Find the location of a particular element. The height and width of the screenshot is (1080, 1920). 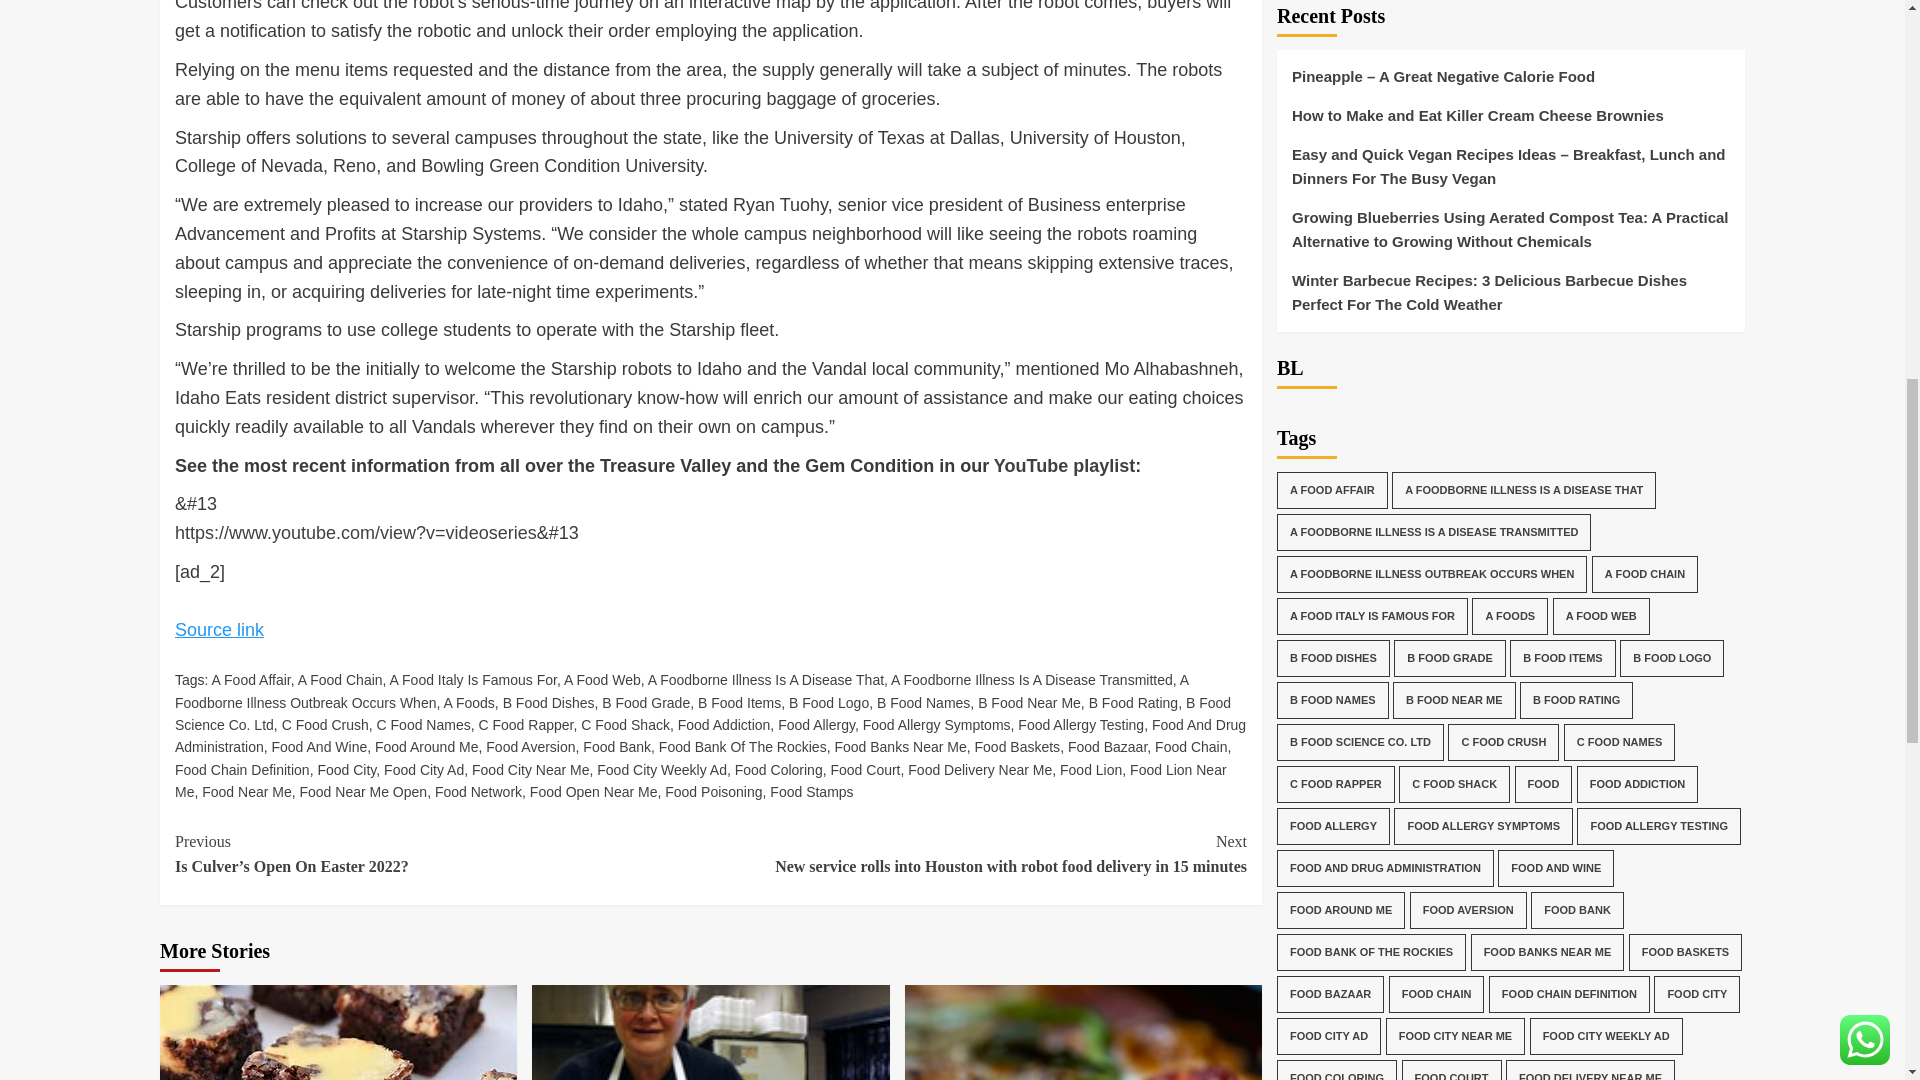

B Food Science Co. Ltd is located at coordinates (702, 714).